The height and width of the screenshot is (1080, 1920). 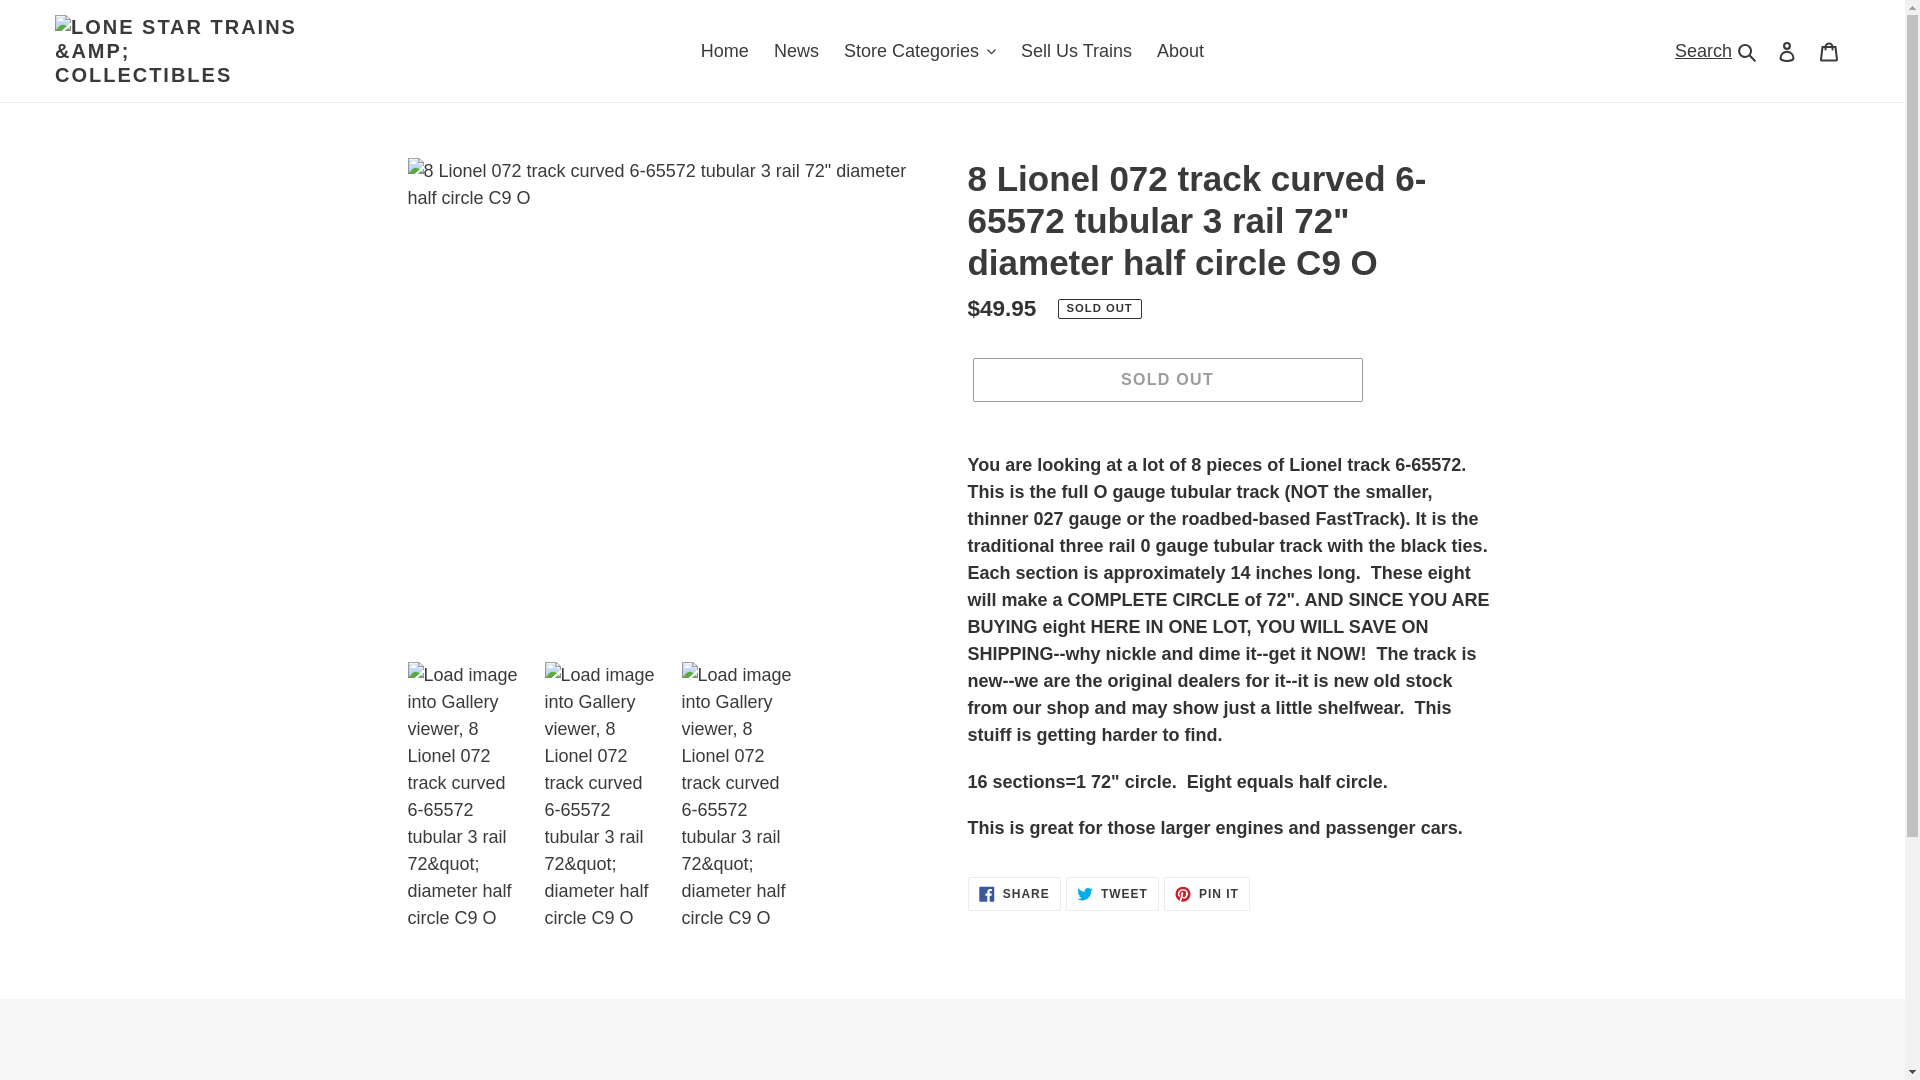 What do you see at coordinates (1702, 50) in the screenshot?
I see `Search` at bounding box center [1702, 50].